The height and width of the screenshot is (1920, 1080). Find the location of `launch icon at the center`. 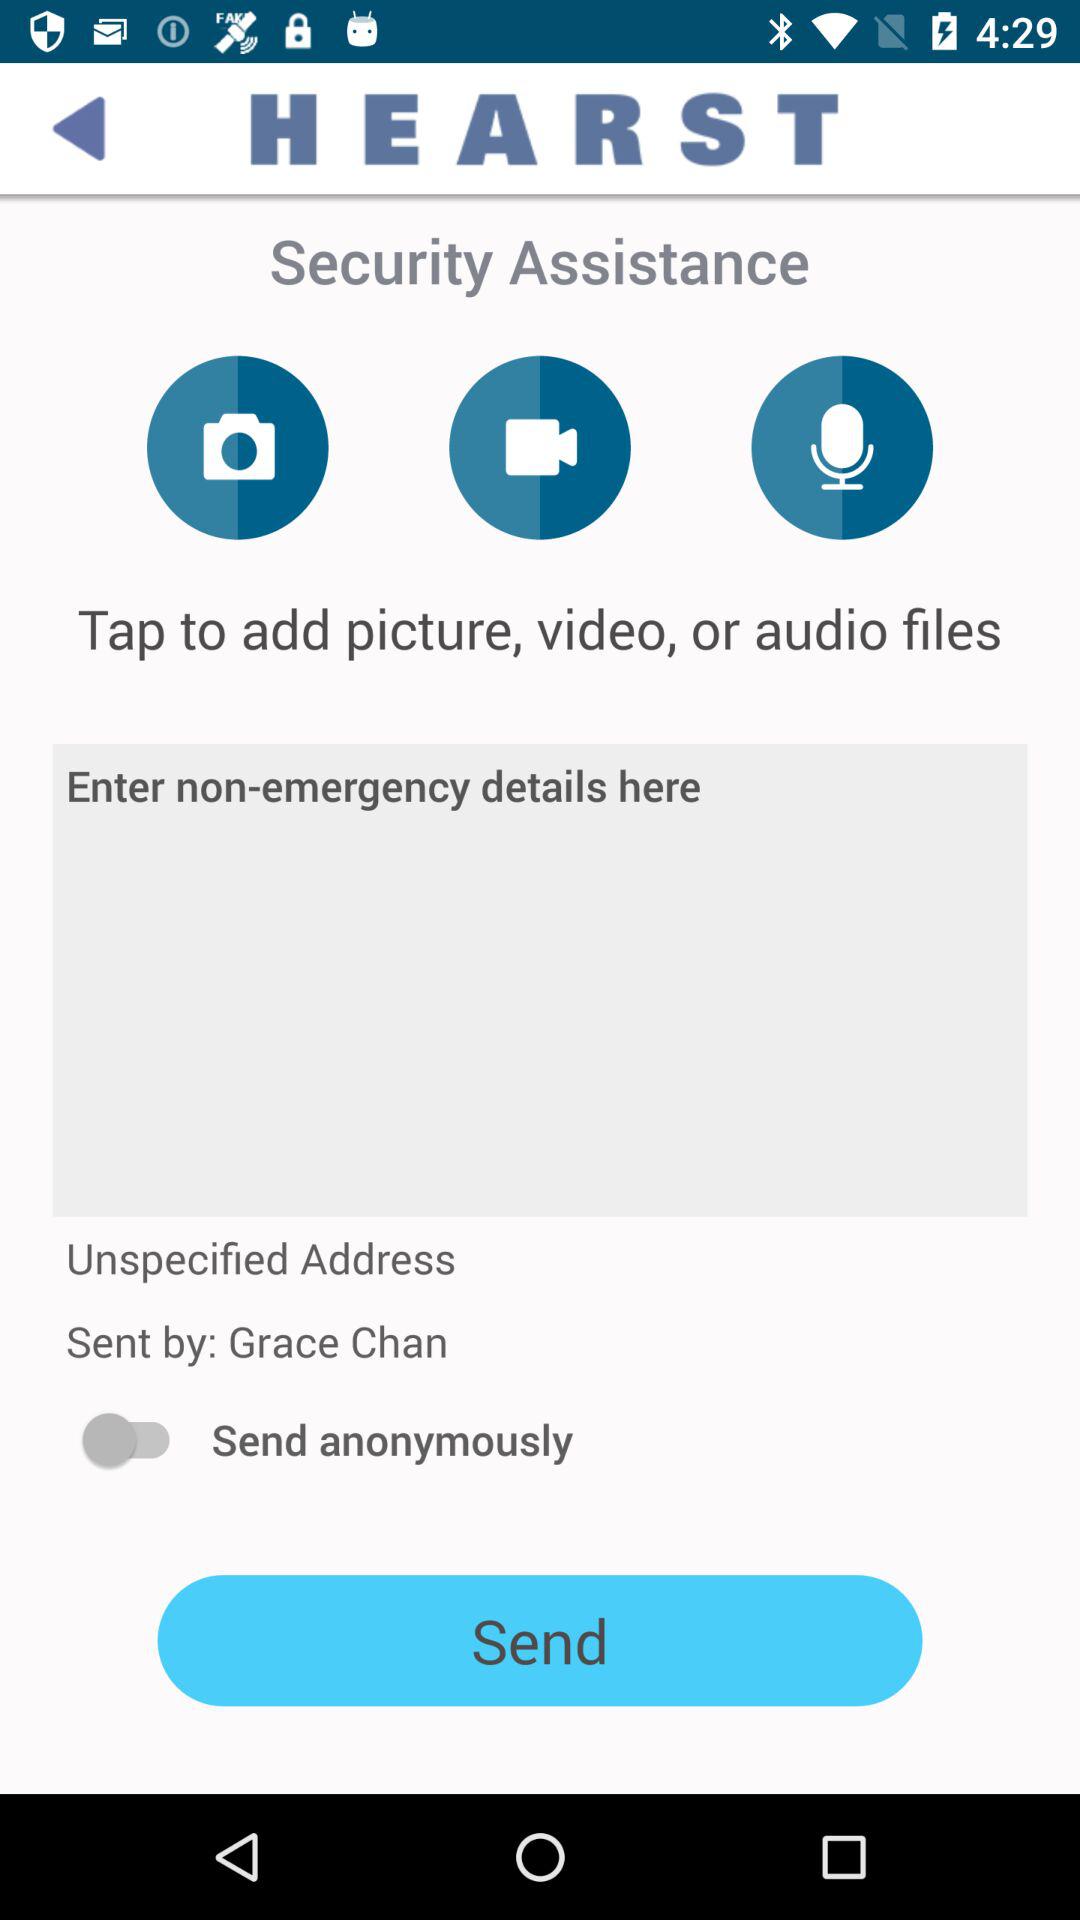

launch icon at the center is located at coordinates (540, 980).